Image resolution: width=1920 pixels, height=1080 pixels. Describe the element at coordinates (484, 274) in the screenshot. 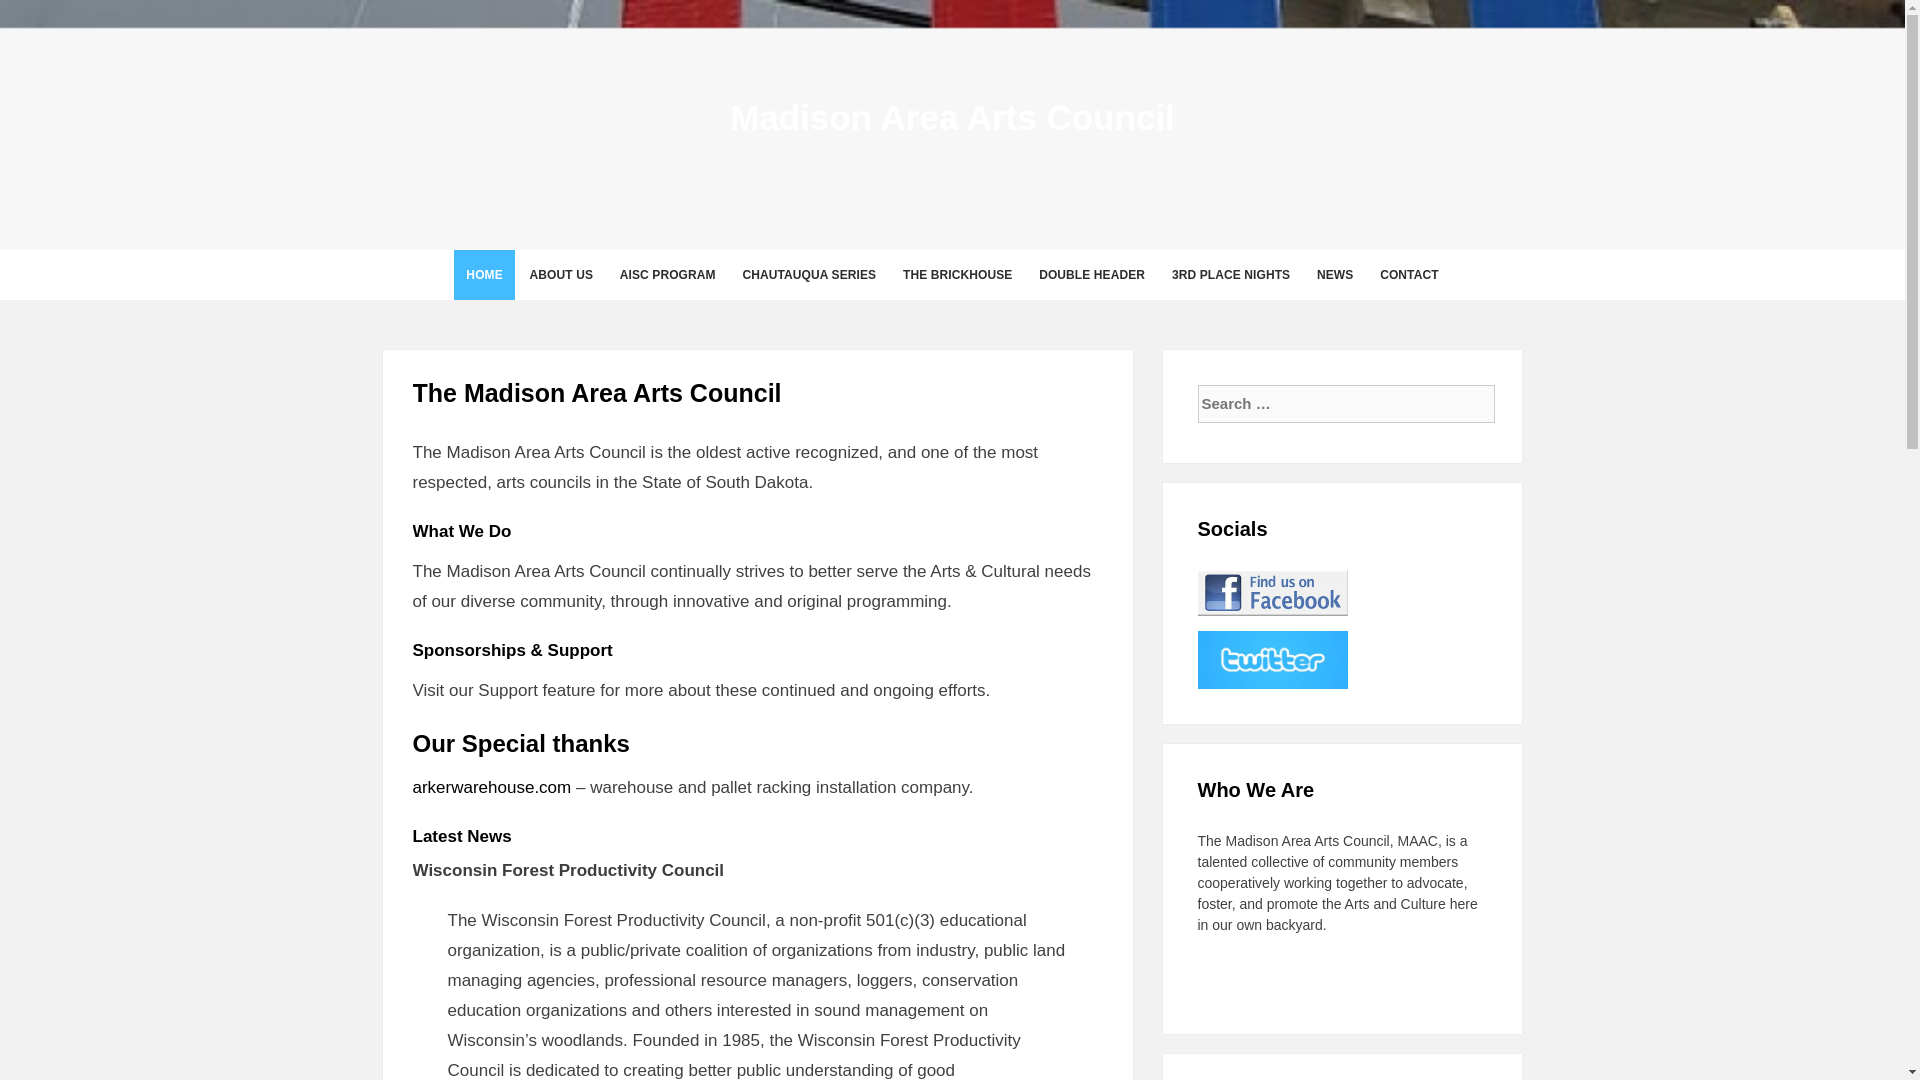

I see `HOME` at that location.